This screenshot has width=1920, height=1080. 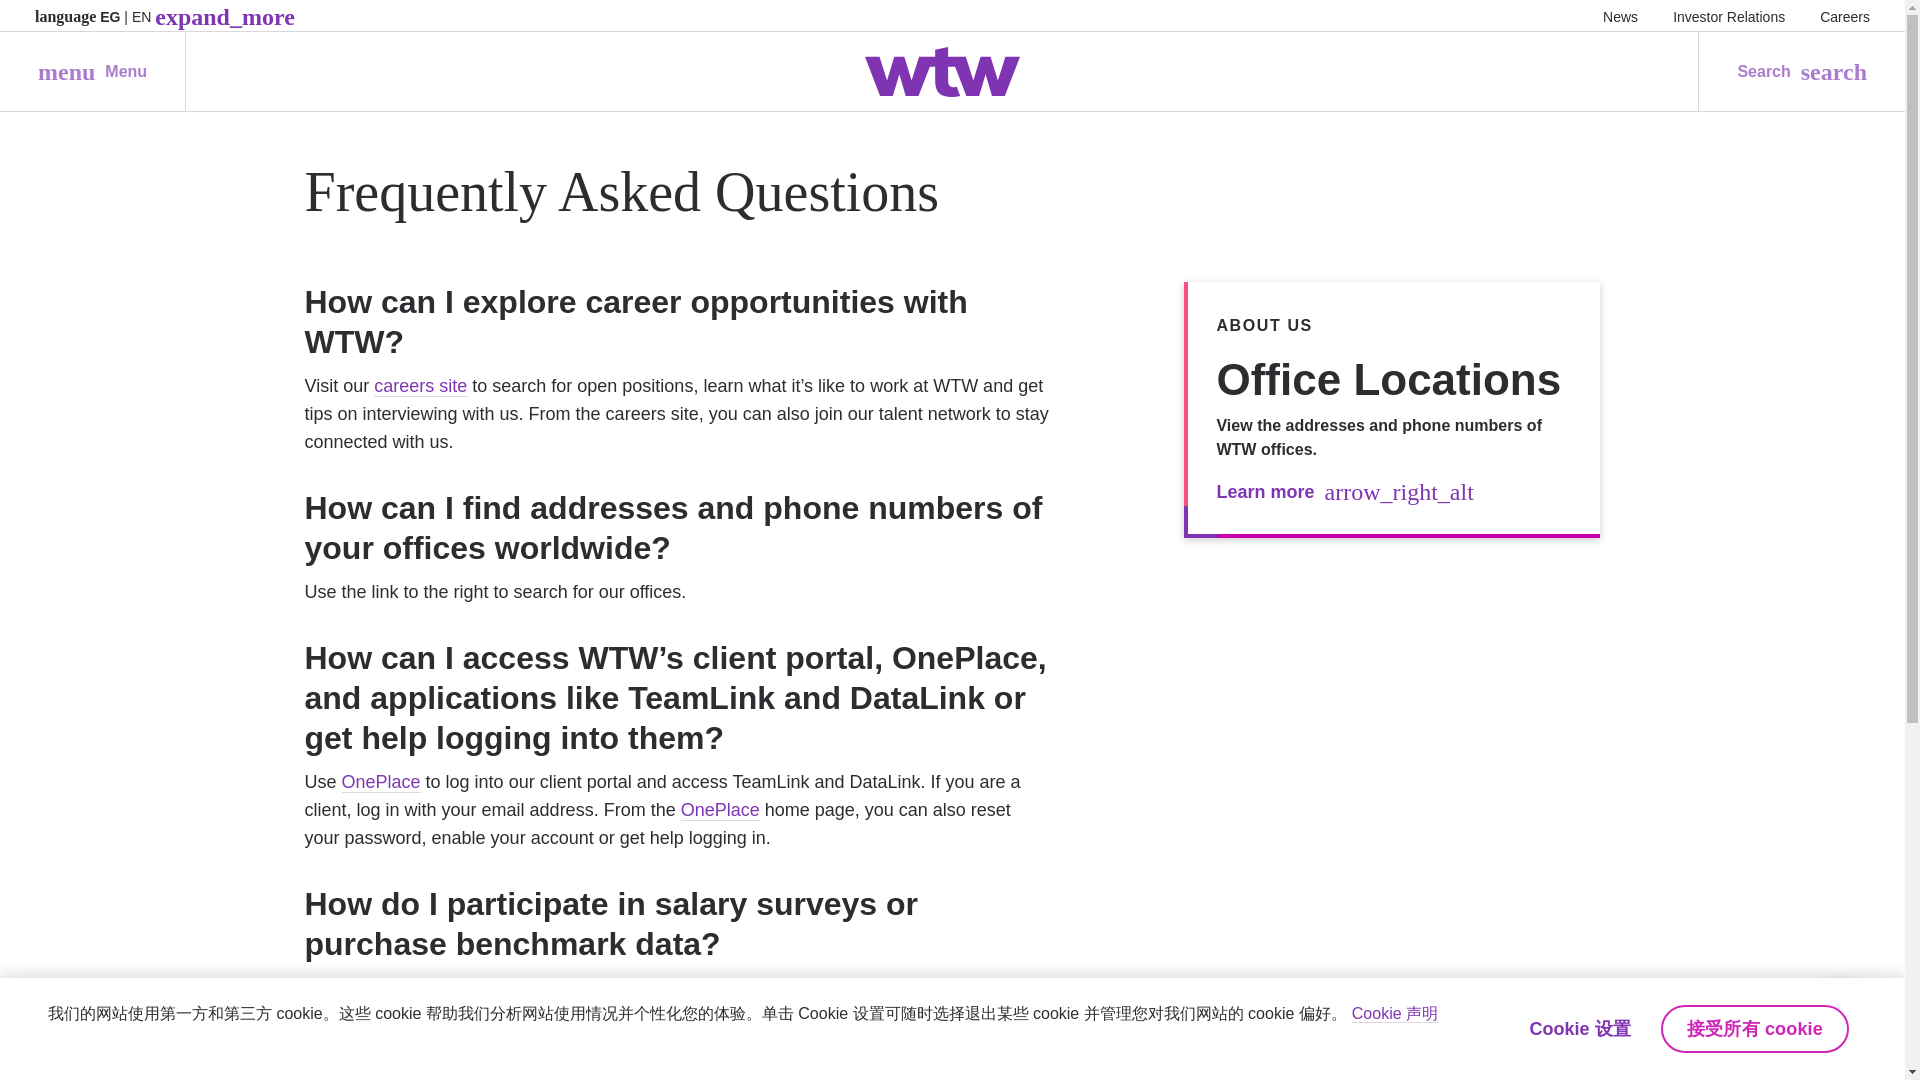 What do you see at coordinates (1845, 16) in the screenshot?
I see `Navigate to OnePlace` at bounding box center [1845, 16].